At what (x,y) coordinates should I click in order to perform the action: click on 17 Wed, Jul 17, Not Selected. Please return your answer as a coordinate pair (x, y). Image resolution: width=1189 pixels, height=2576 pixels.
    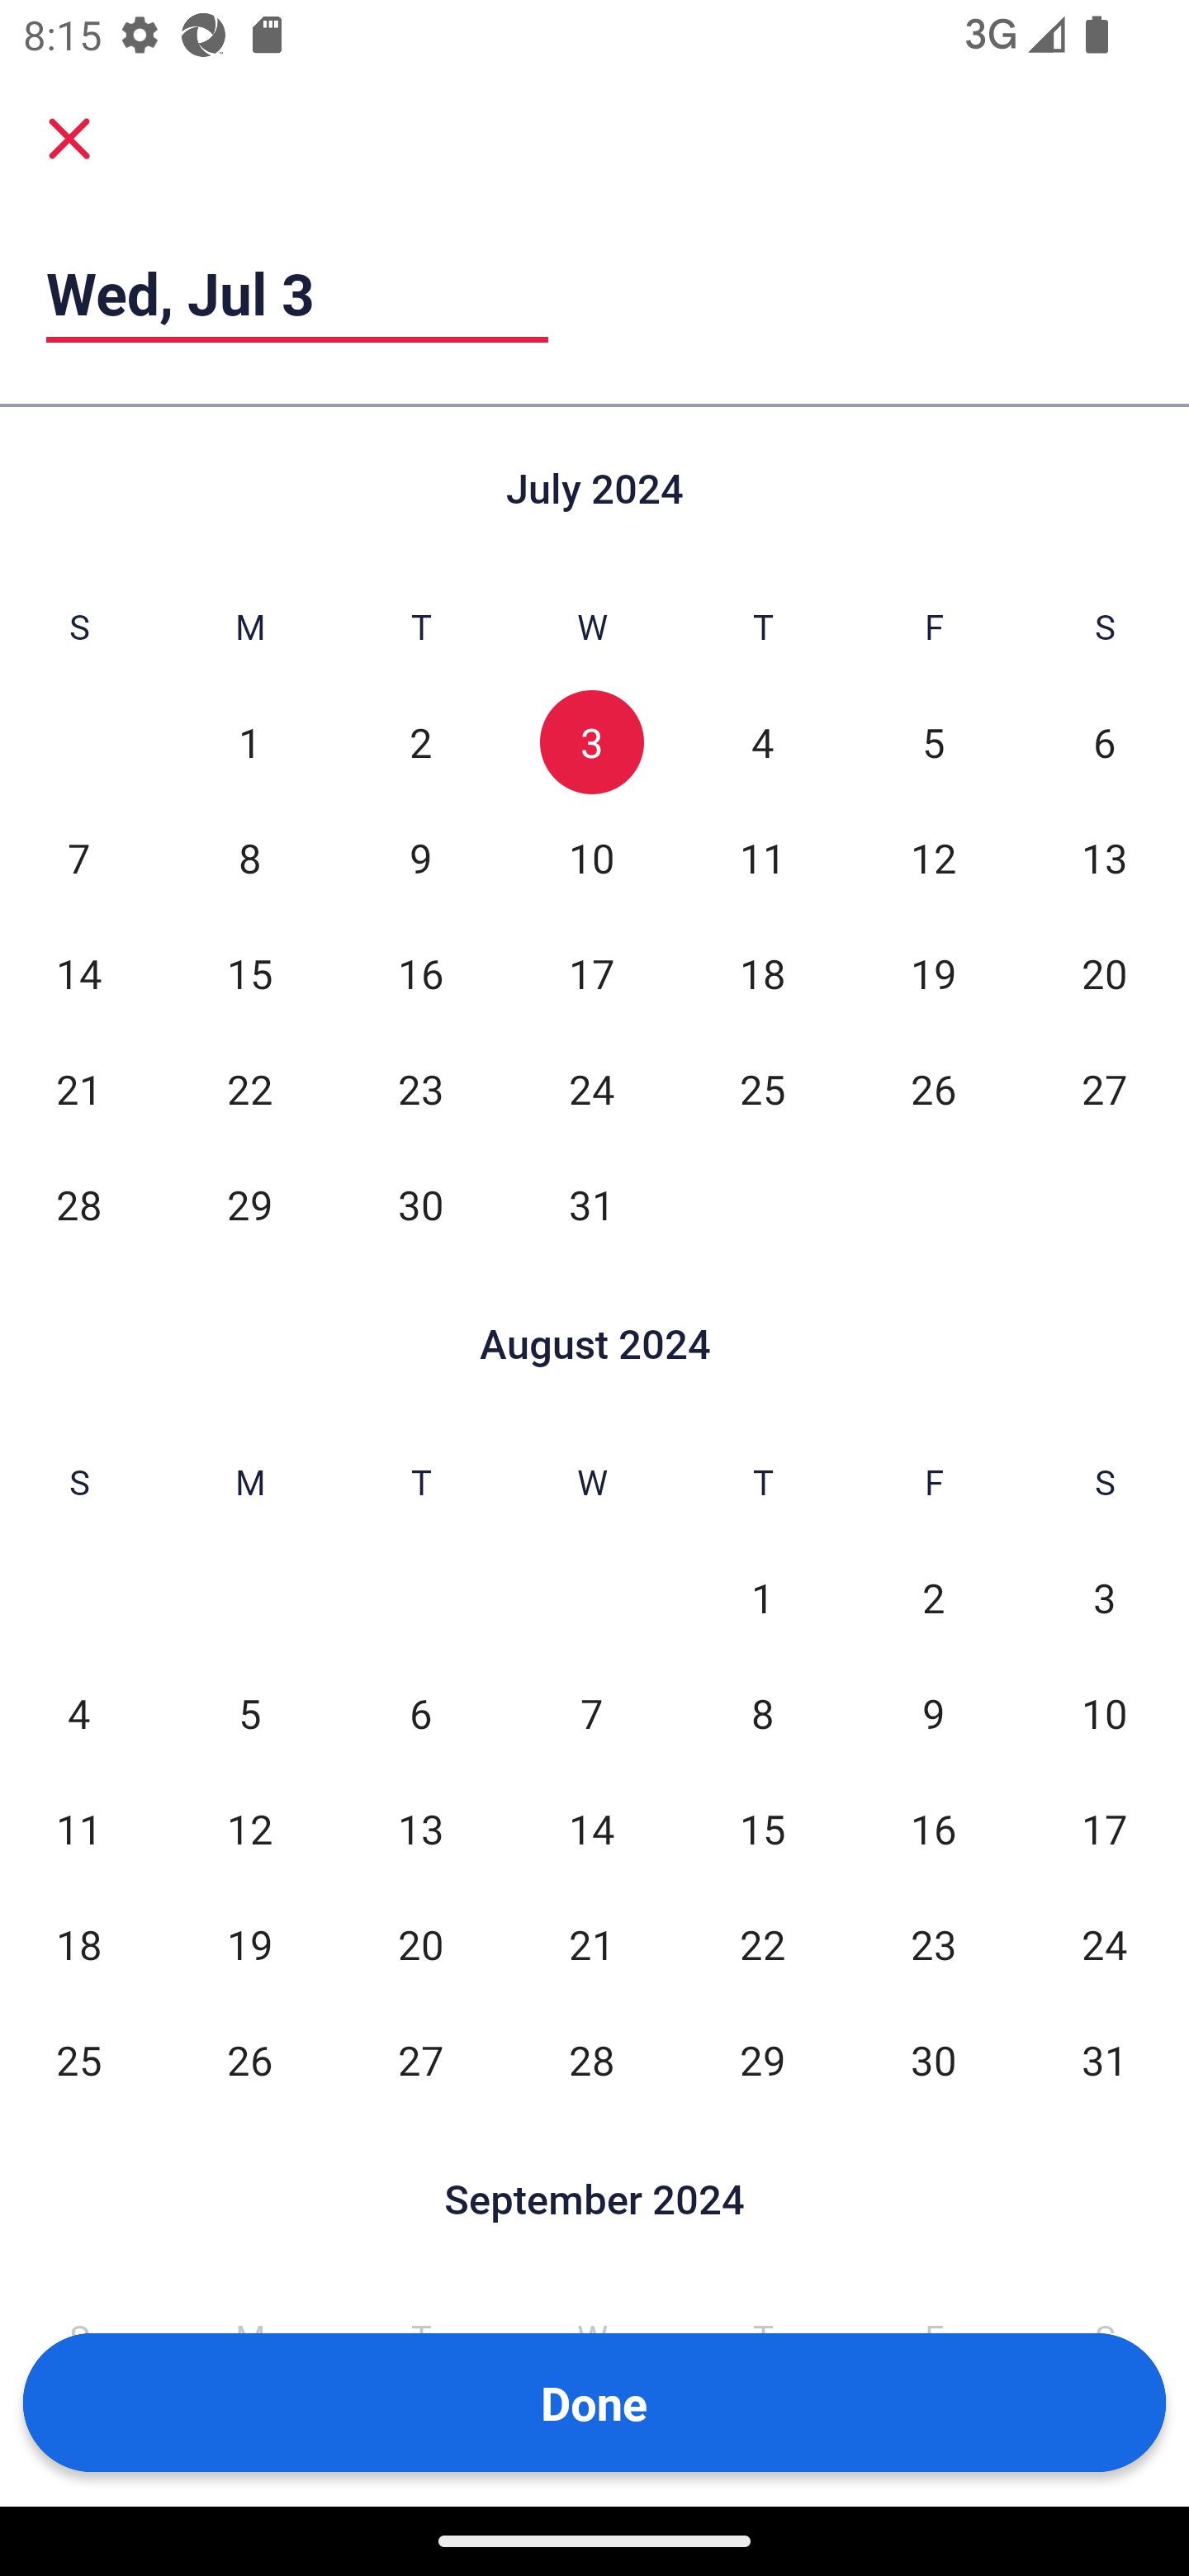
    Looking at the image, I should click on (591, 973).